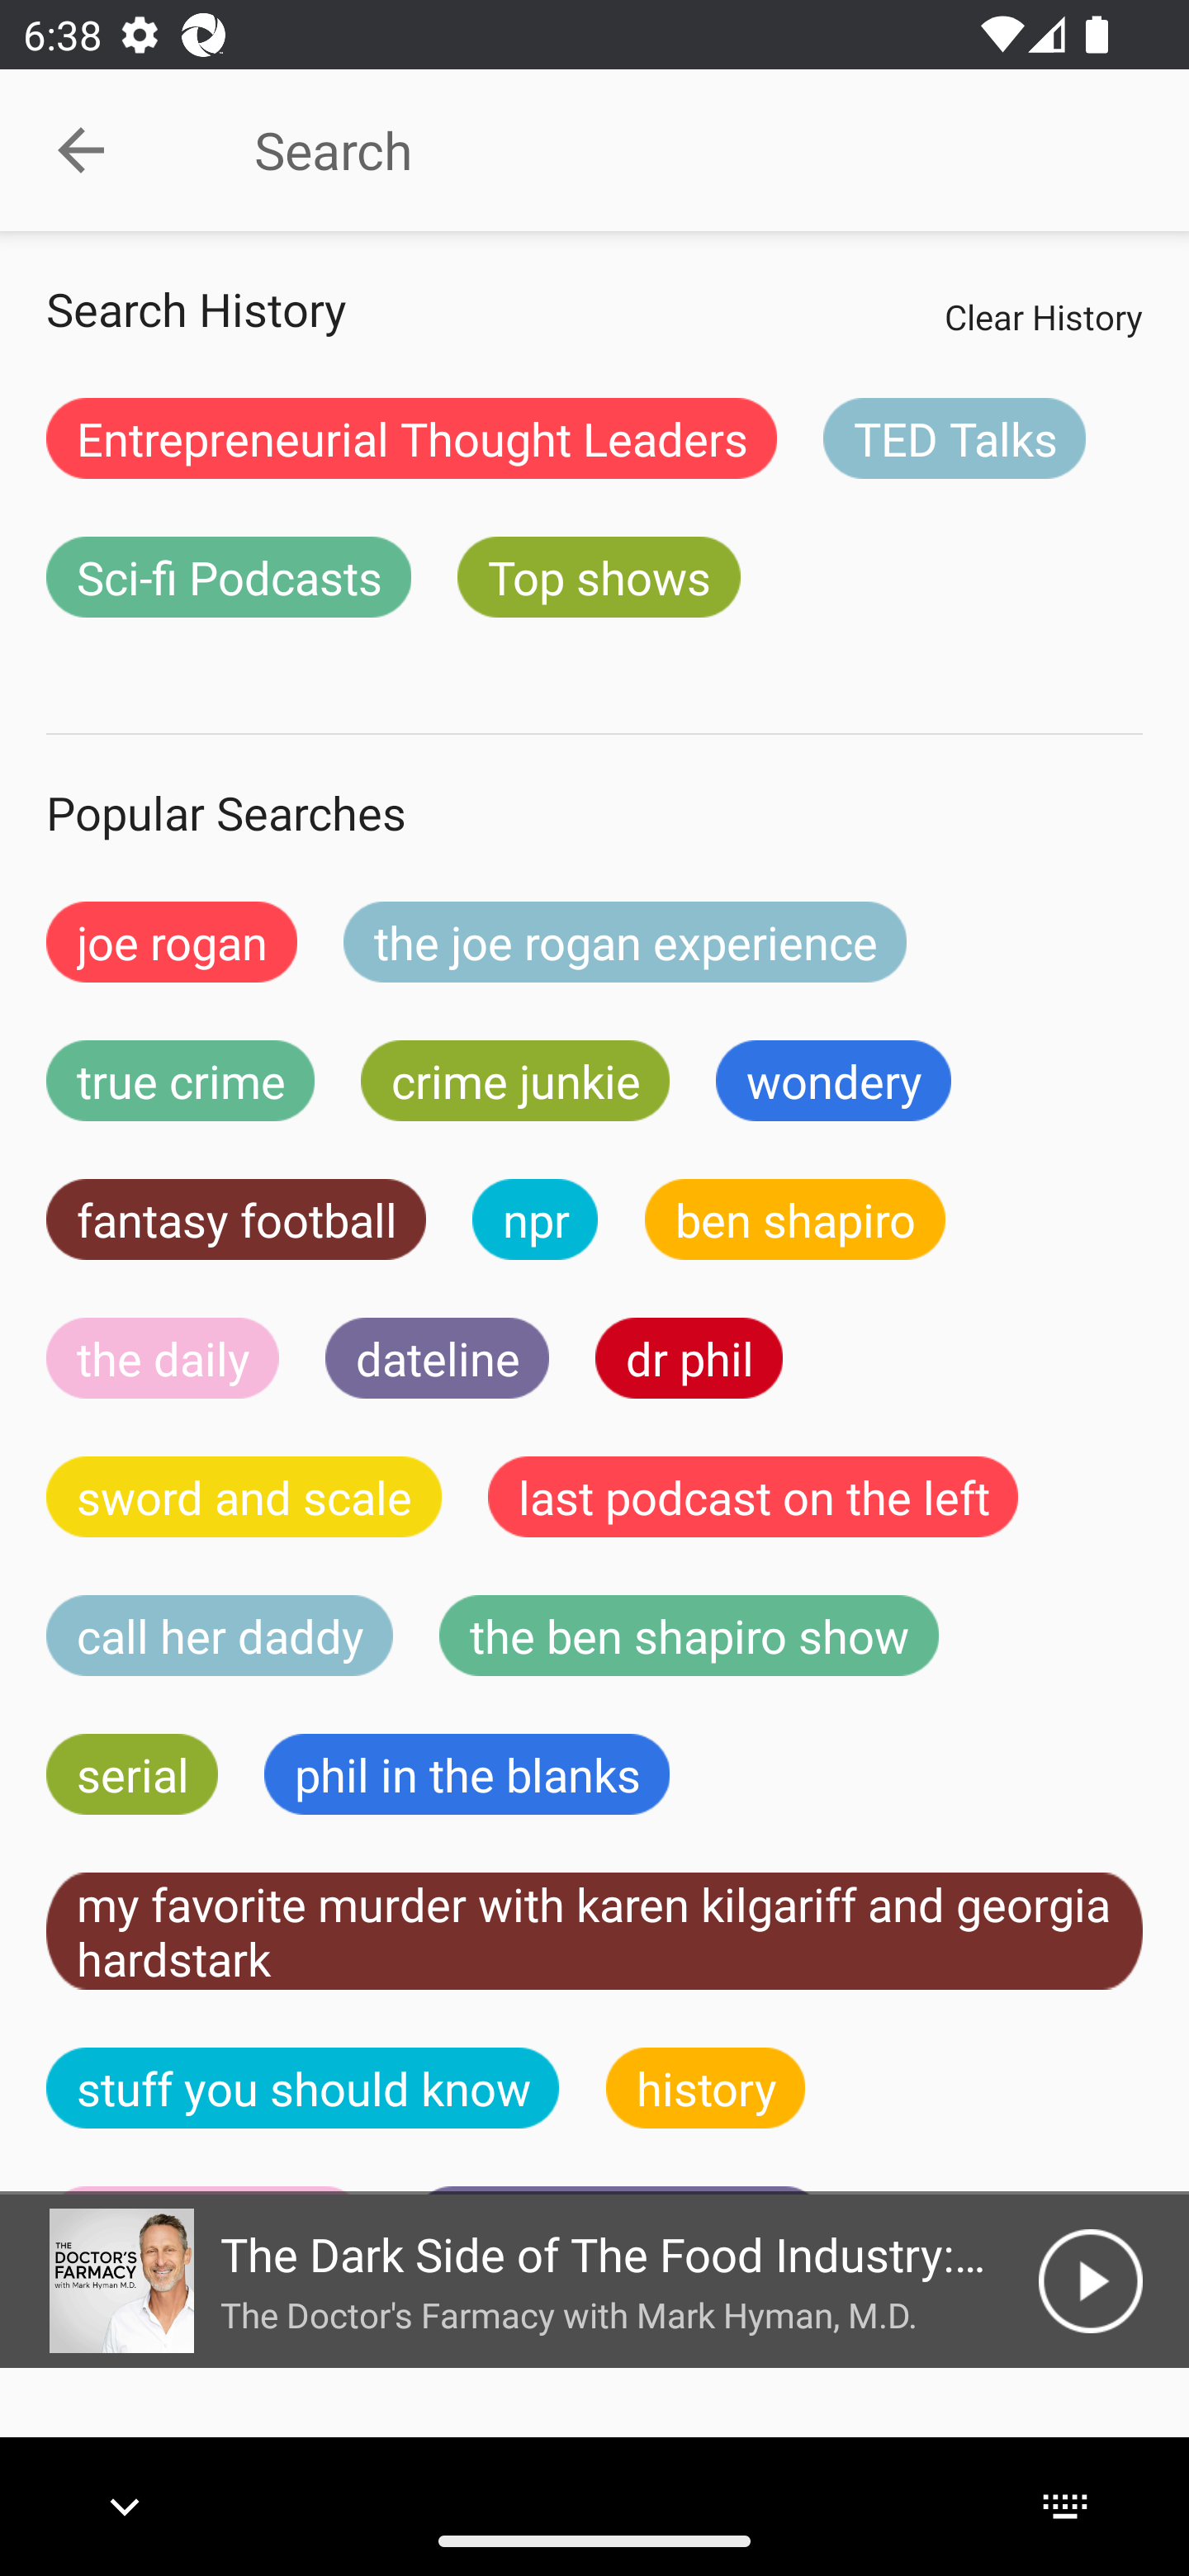 The width and height of the screenshot is (1189, 2576). Describe the element at coordinates (599, 576) in the screenshot. I see `Top shows` at that location.